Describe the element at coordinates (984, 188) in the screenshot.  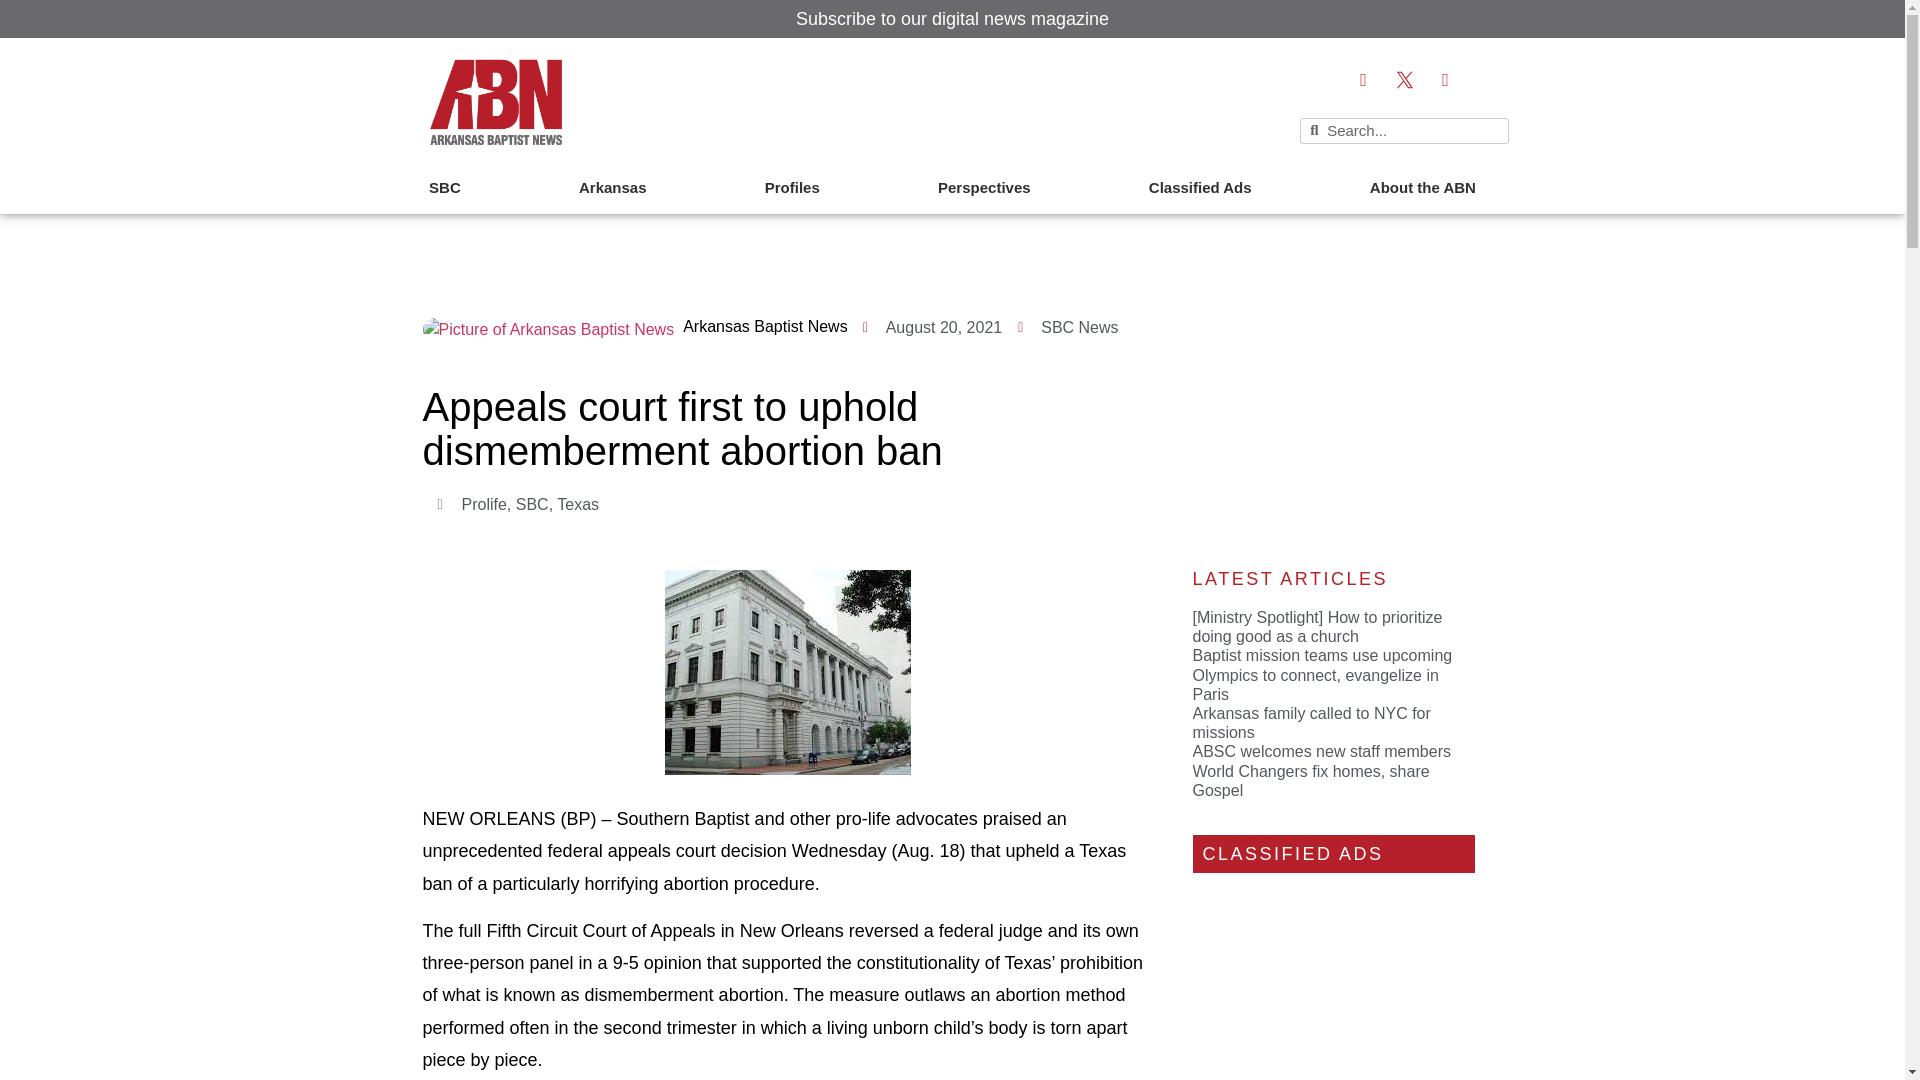
I see `Perspectives` at that location.